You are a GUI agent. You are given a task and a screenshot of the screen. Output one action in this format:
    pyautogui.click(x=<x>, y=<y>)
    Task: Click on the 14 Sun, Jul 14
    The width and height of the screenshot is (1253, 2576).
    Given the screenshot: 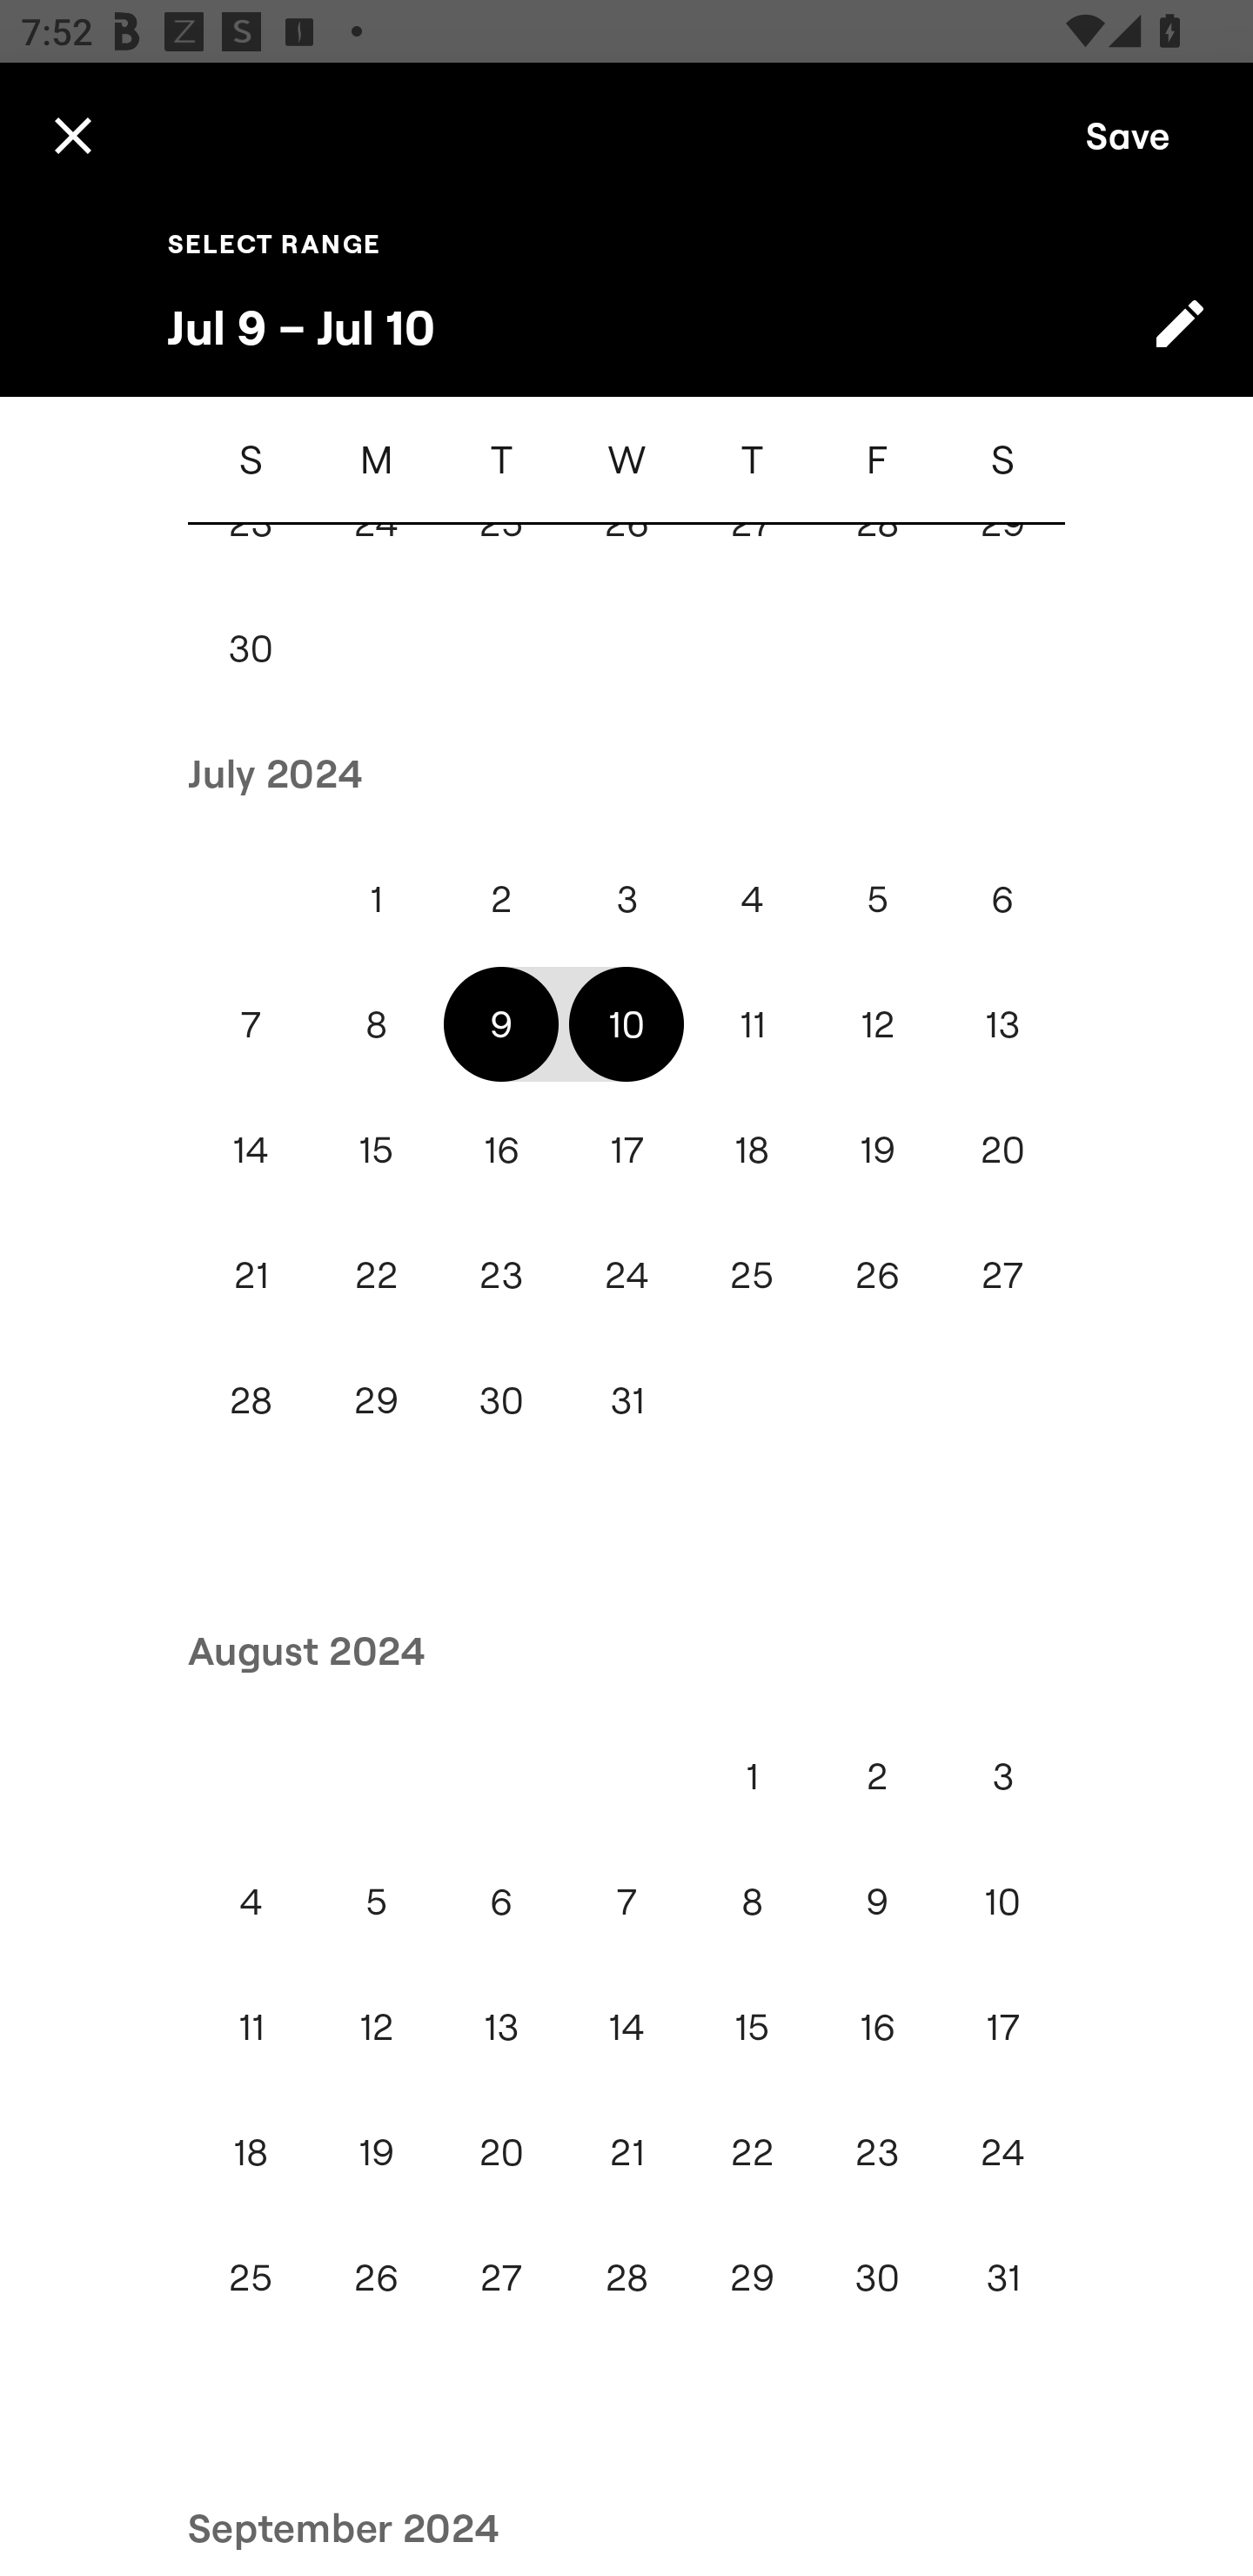 What is the action you would take?
    pyautogui.click(x=251, y=1150)
    